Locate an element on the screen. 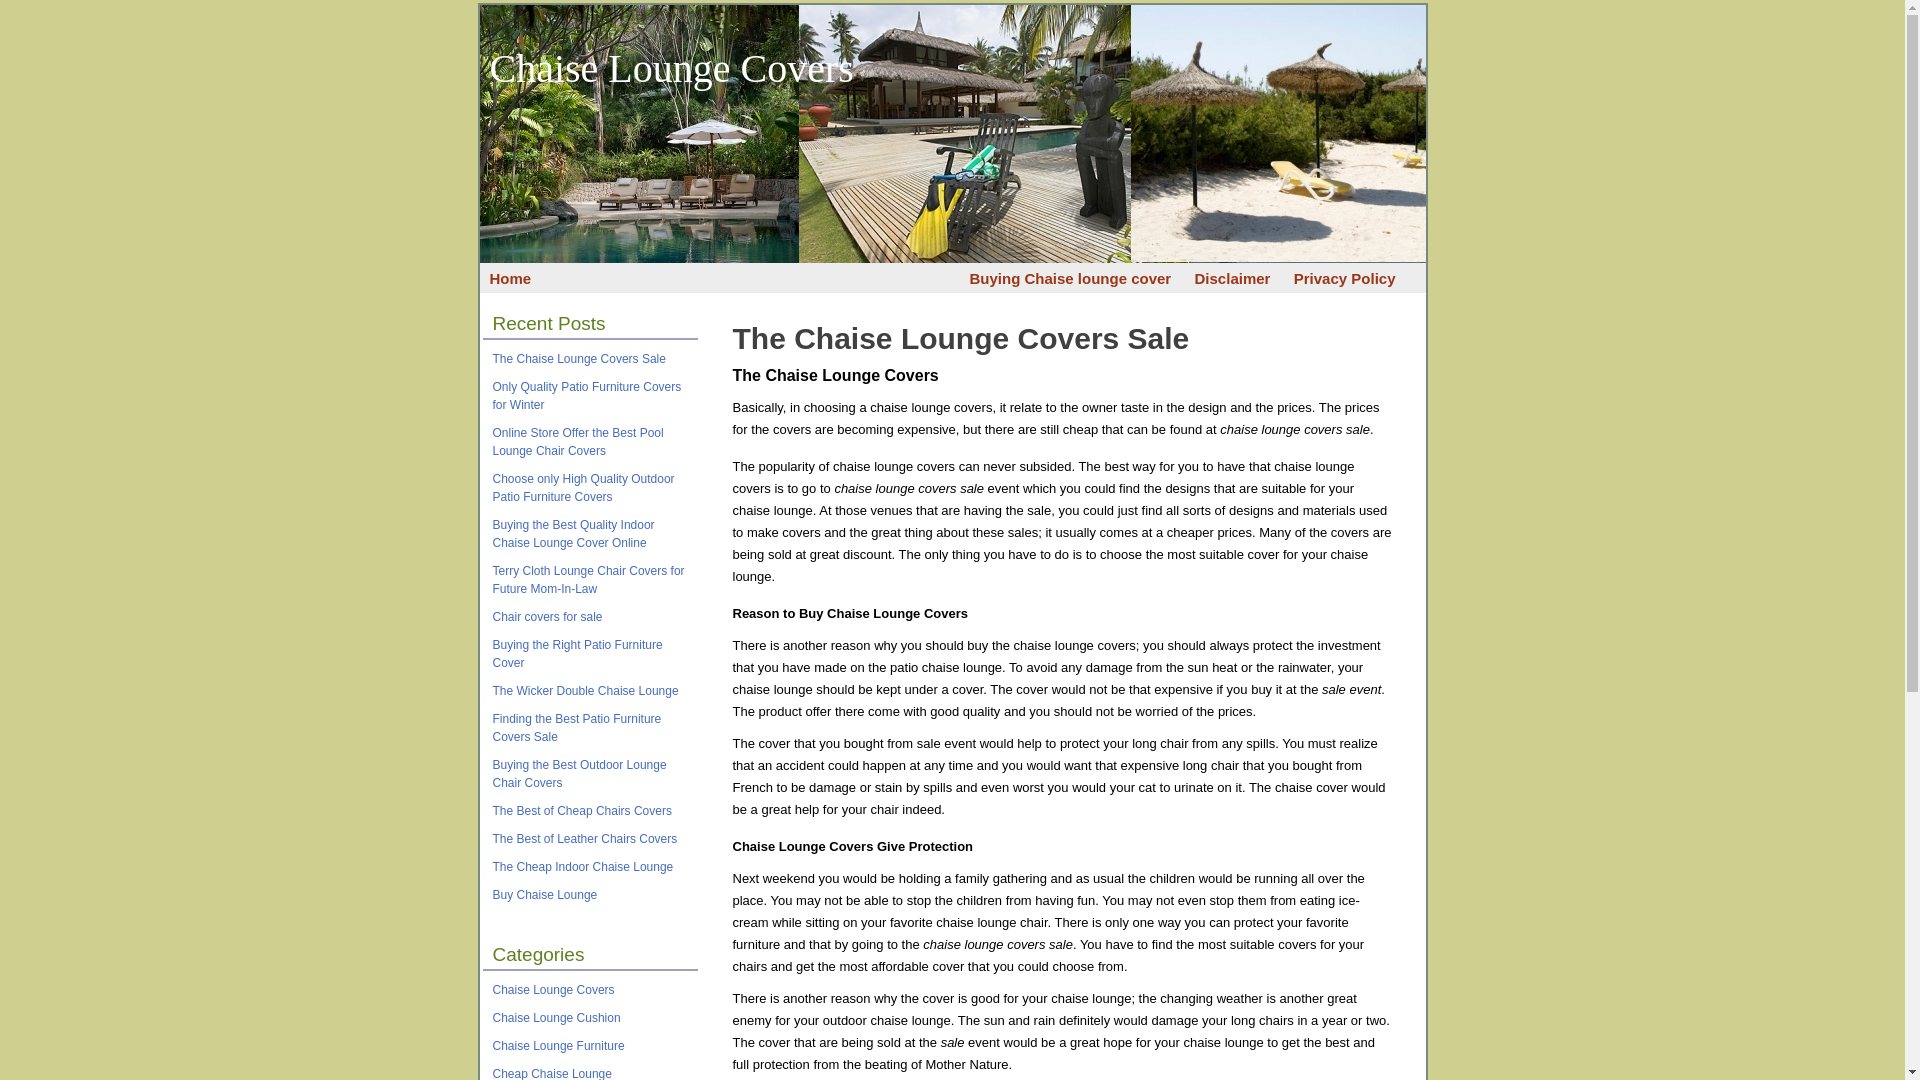 Image resolution: width=1920 pixels, height=1080 pixels. Chair covers for sale is located at coordinates (546, 617).